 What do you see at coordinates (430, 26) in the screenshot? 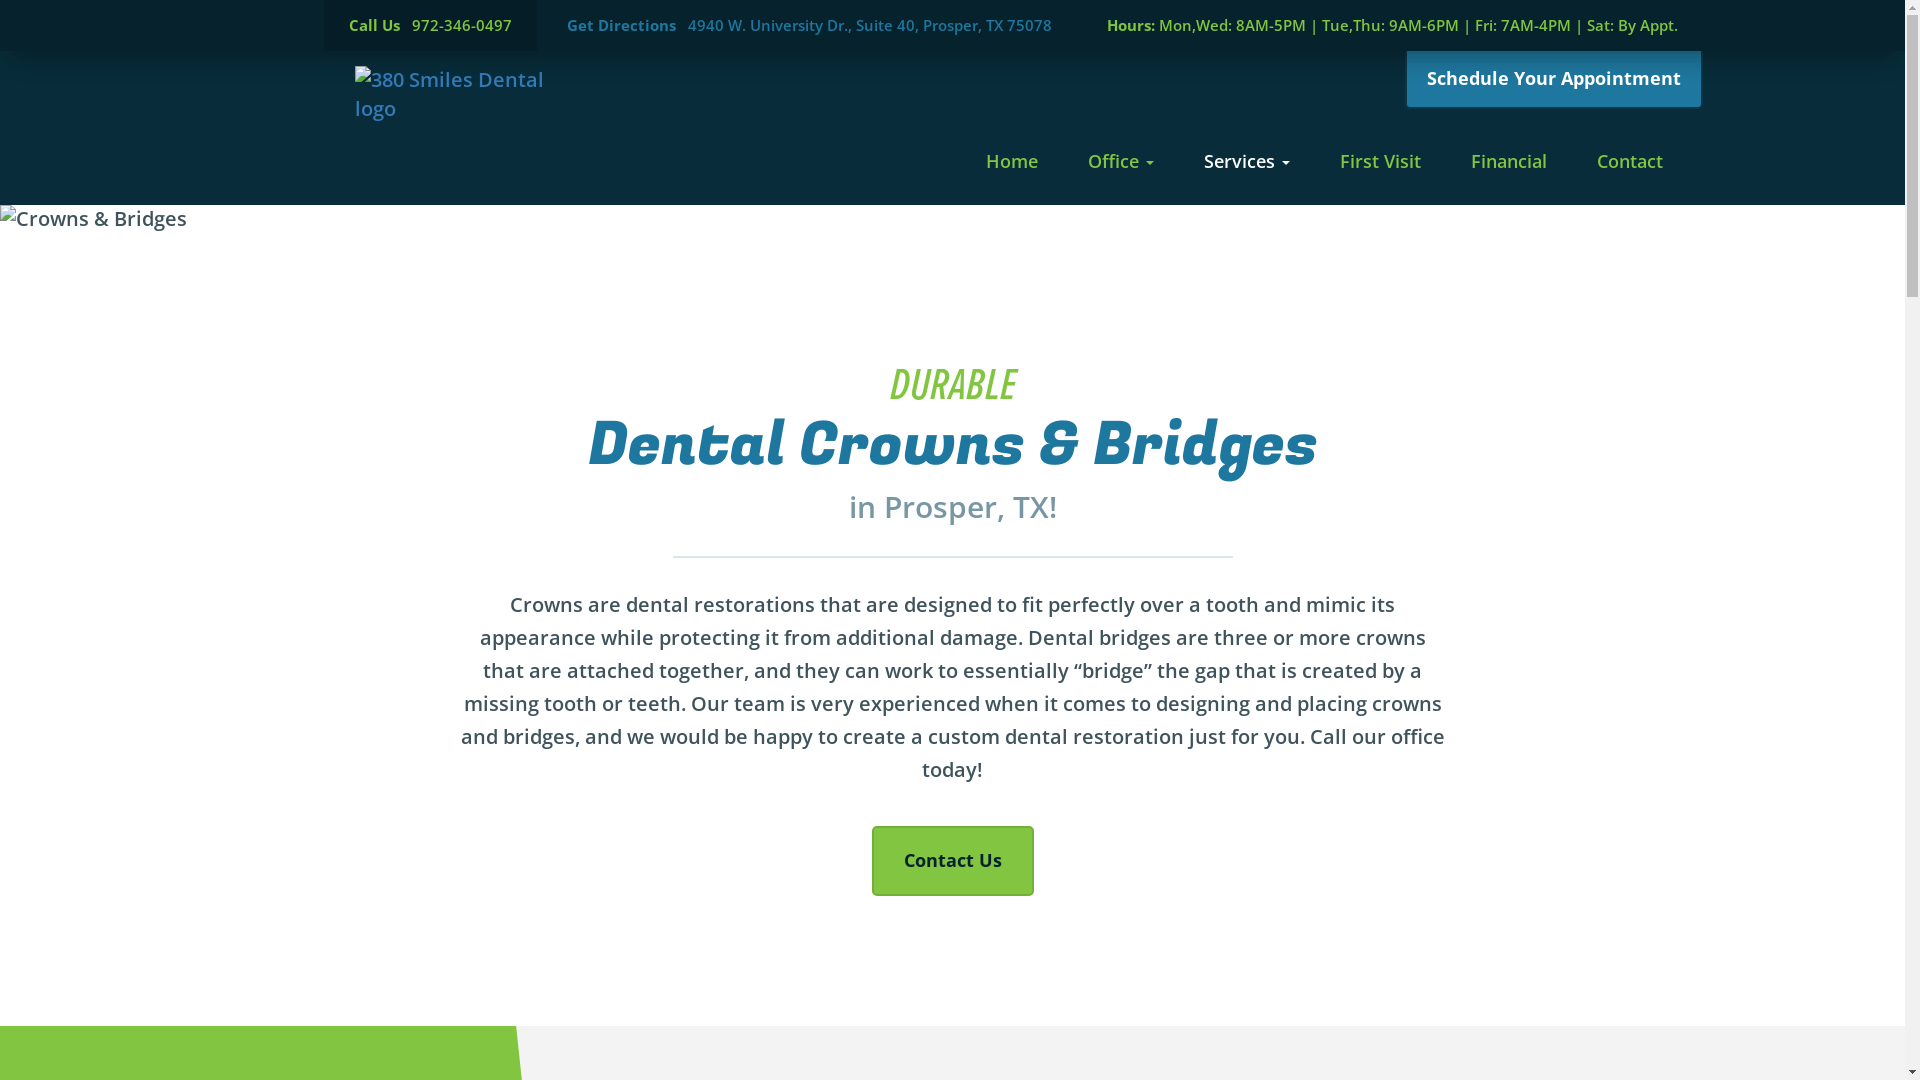
I see `Call Us 972-346-0497` at bounding box center [430, 26].